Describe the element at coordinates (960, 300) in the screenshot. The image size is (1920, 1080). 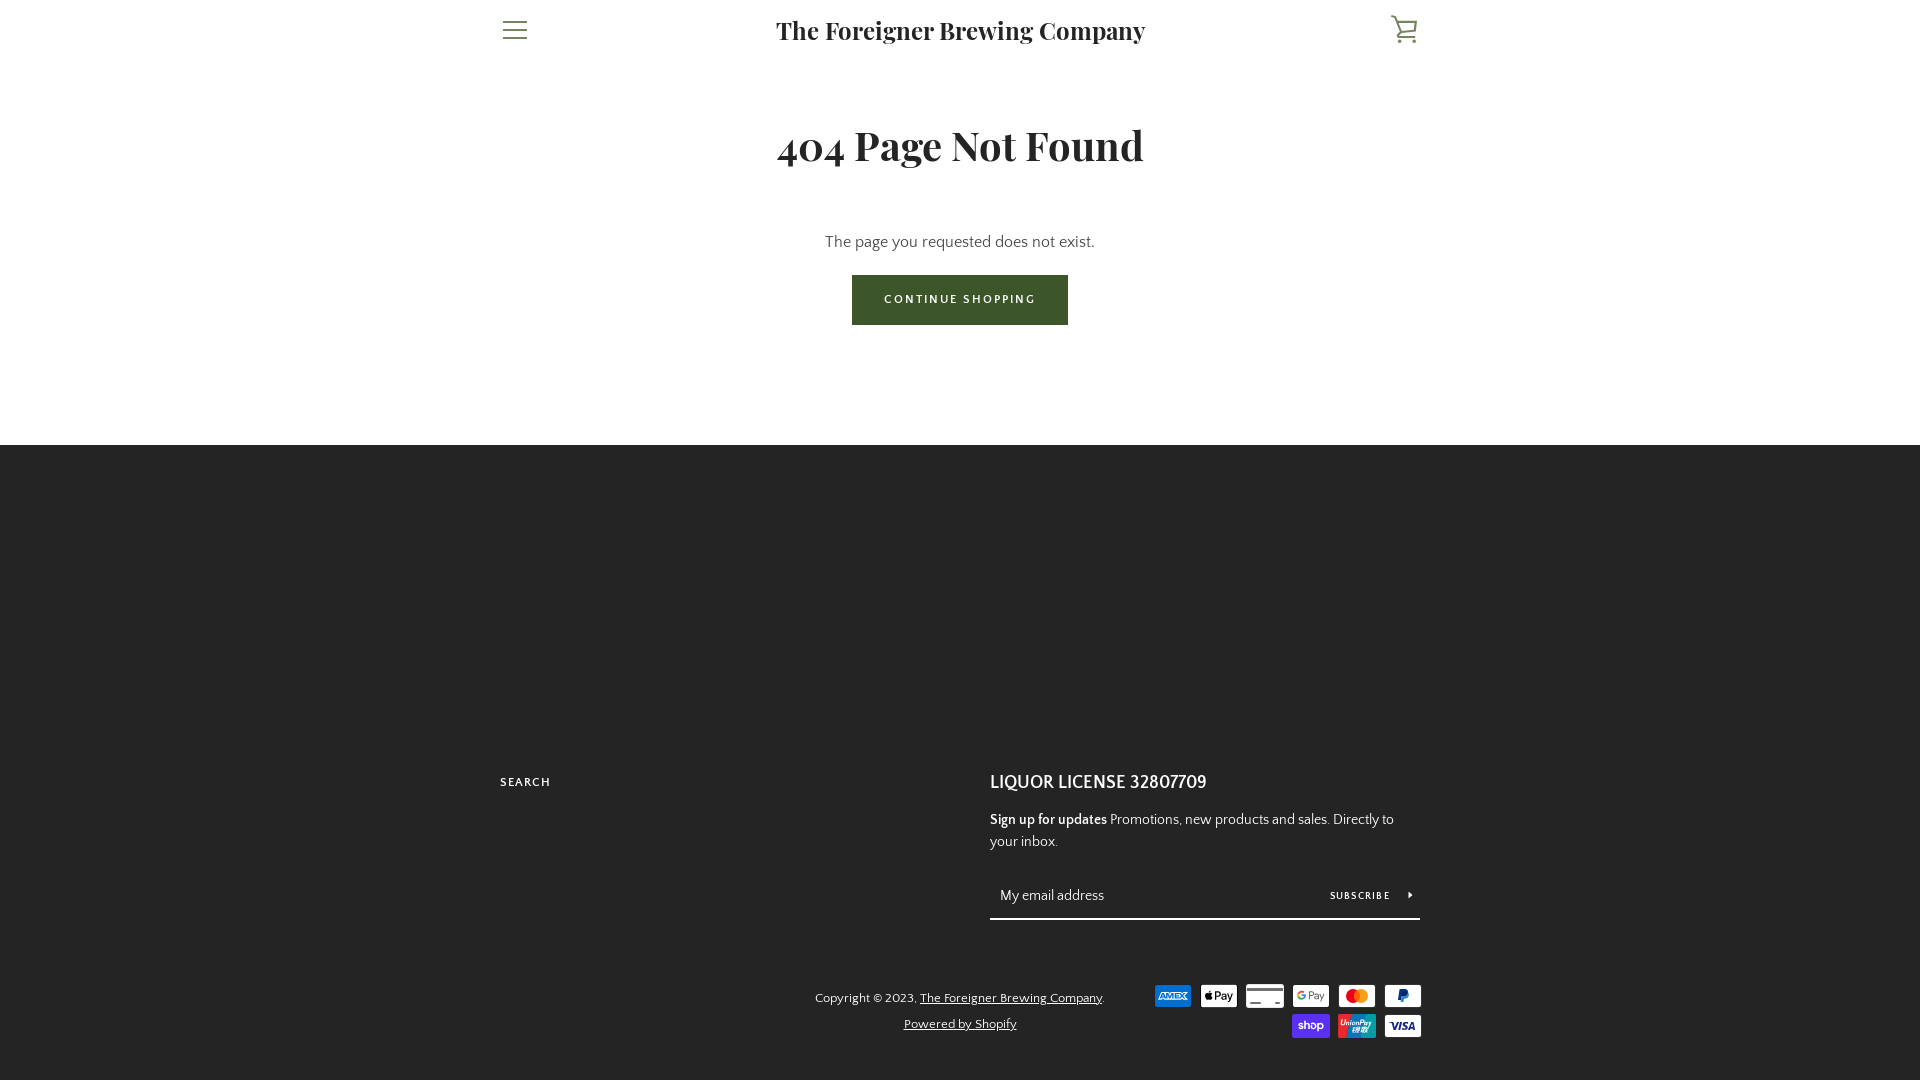
I see `CONTINUE SHOPPING` at that location.